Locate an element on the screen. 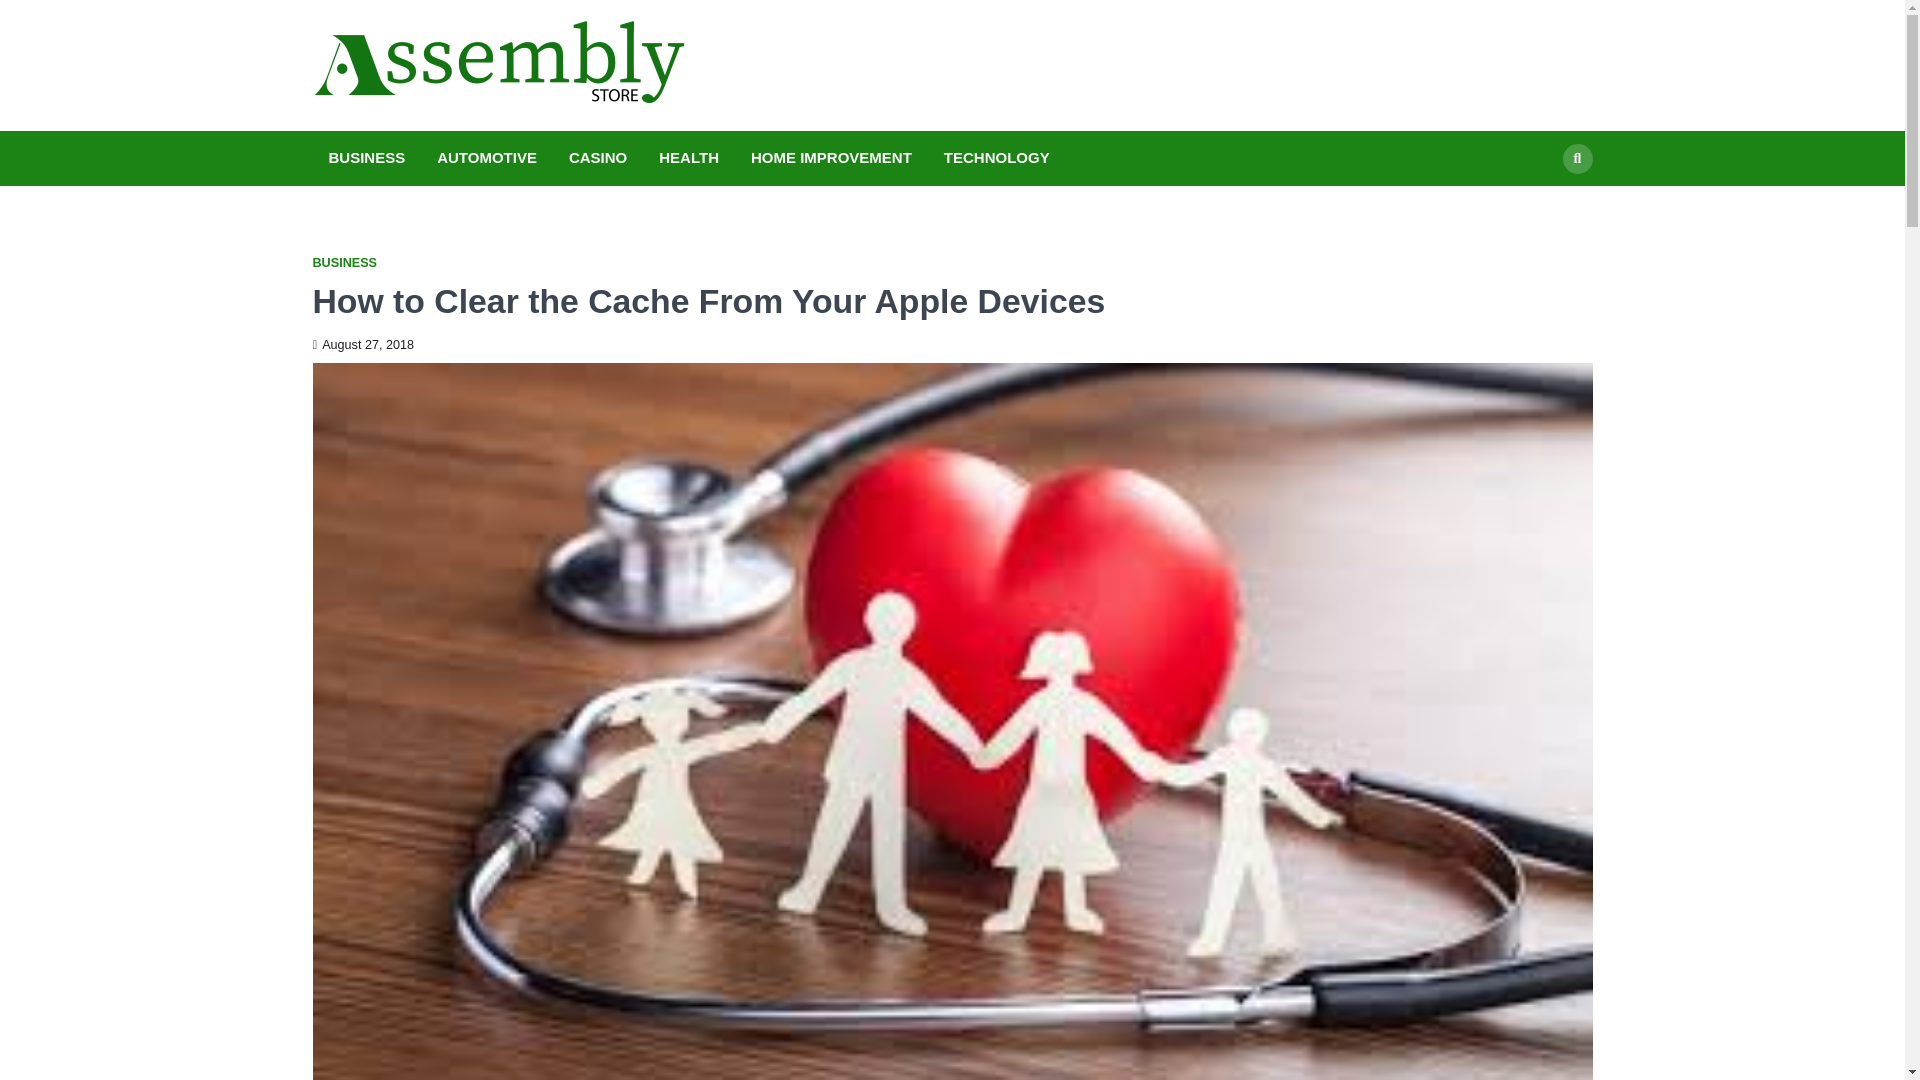  HOME IMPROVEMENT is located at coordinates (831, 158).